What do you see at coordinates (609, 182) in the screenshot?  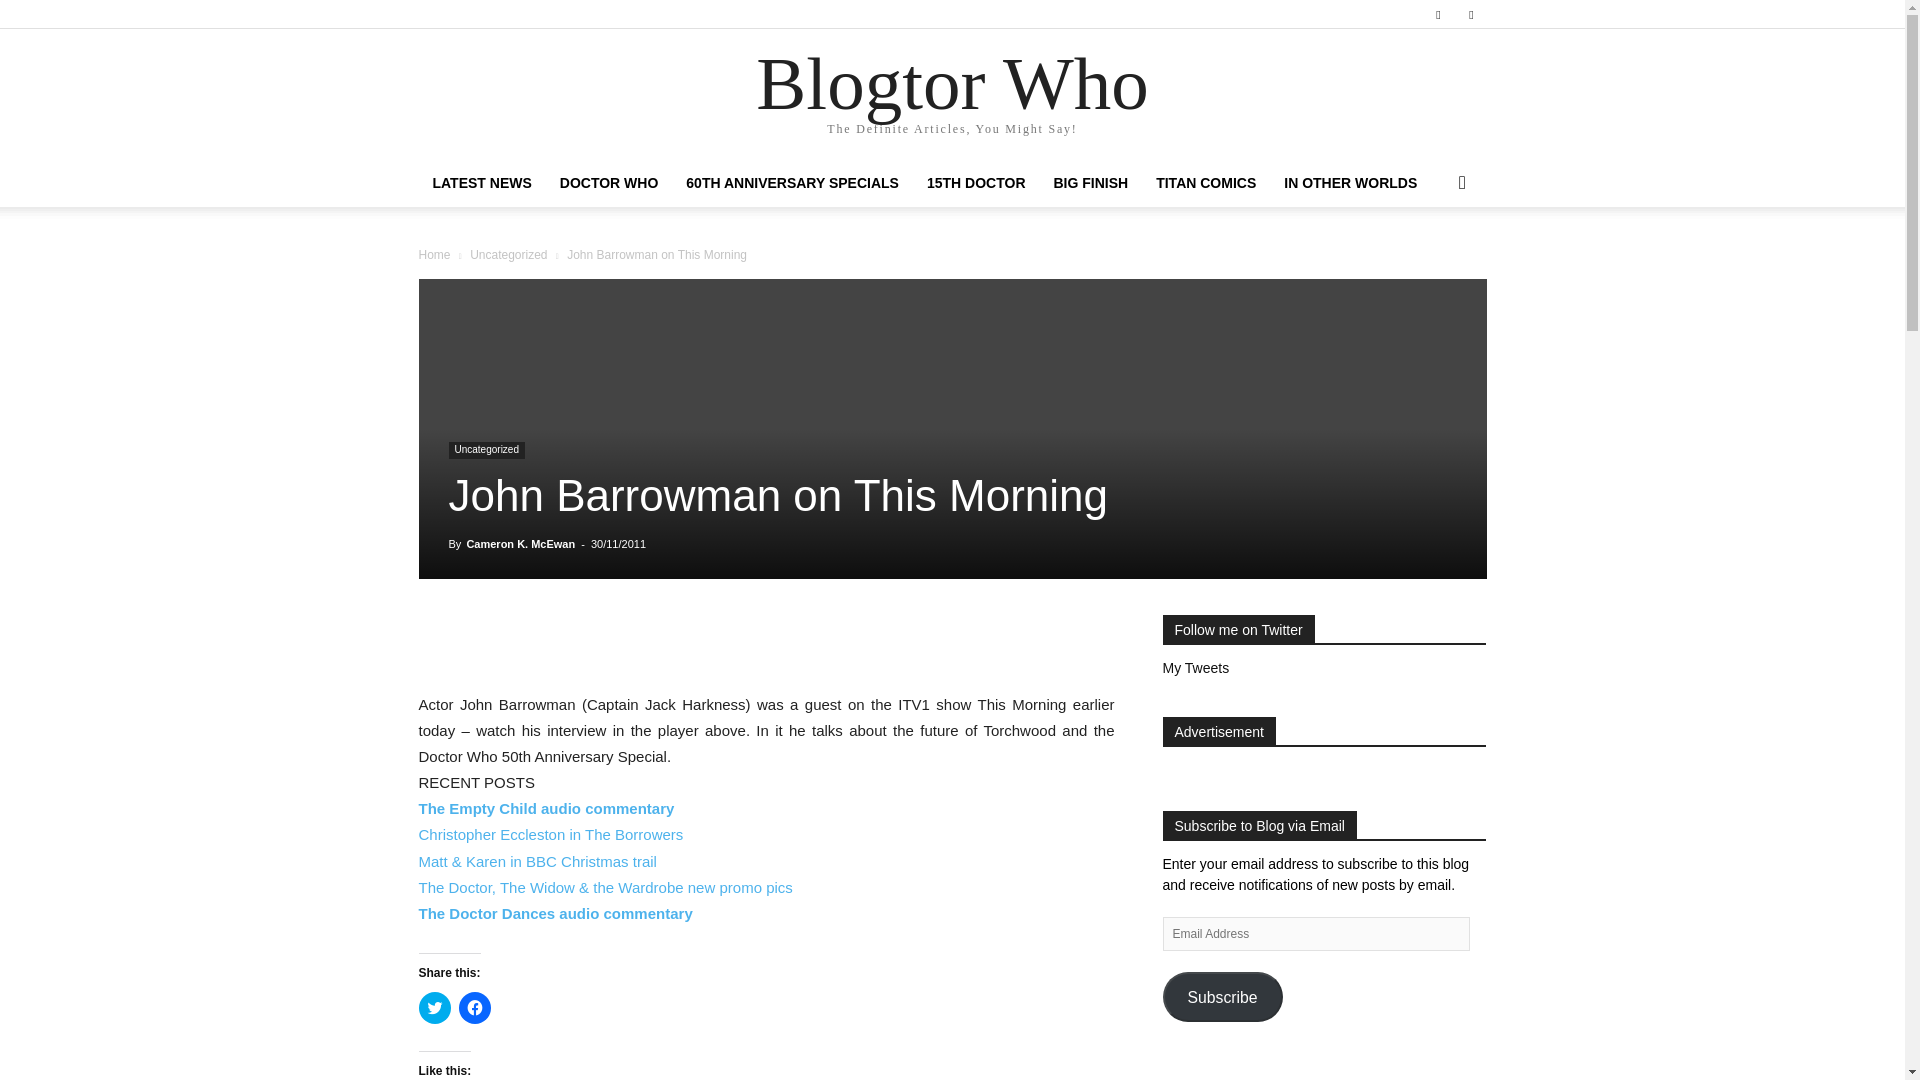 I see `DOCTOR WHO` at bounding box center [609, 182].